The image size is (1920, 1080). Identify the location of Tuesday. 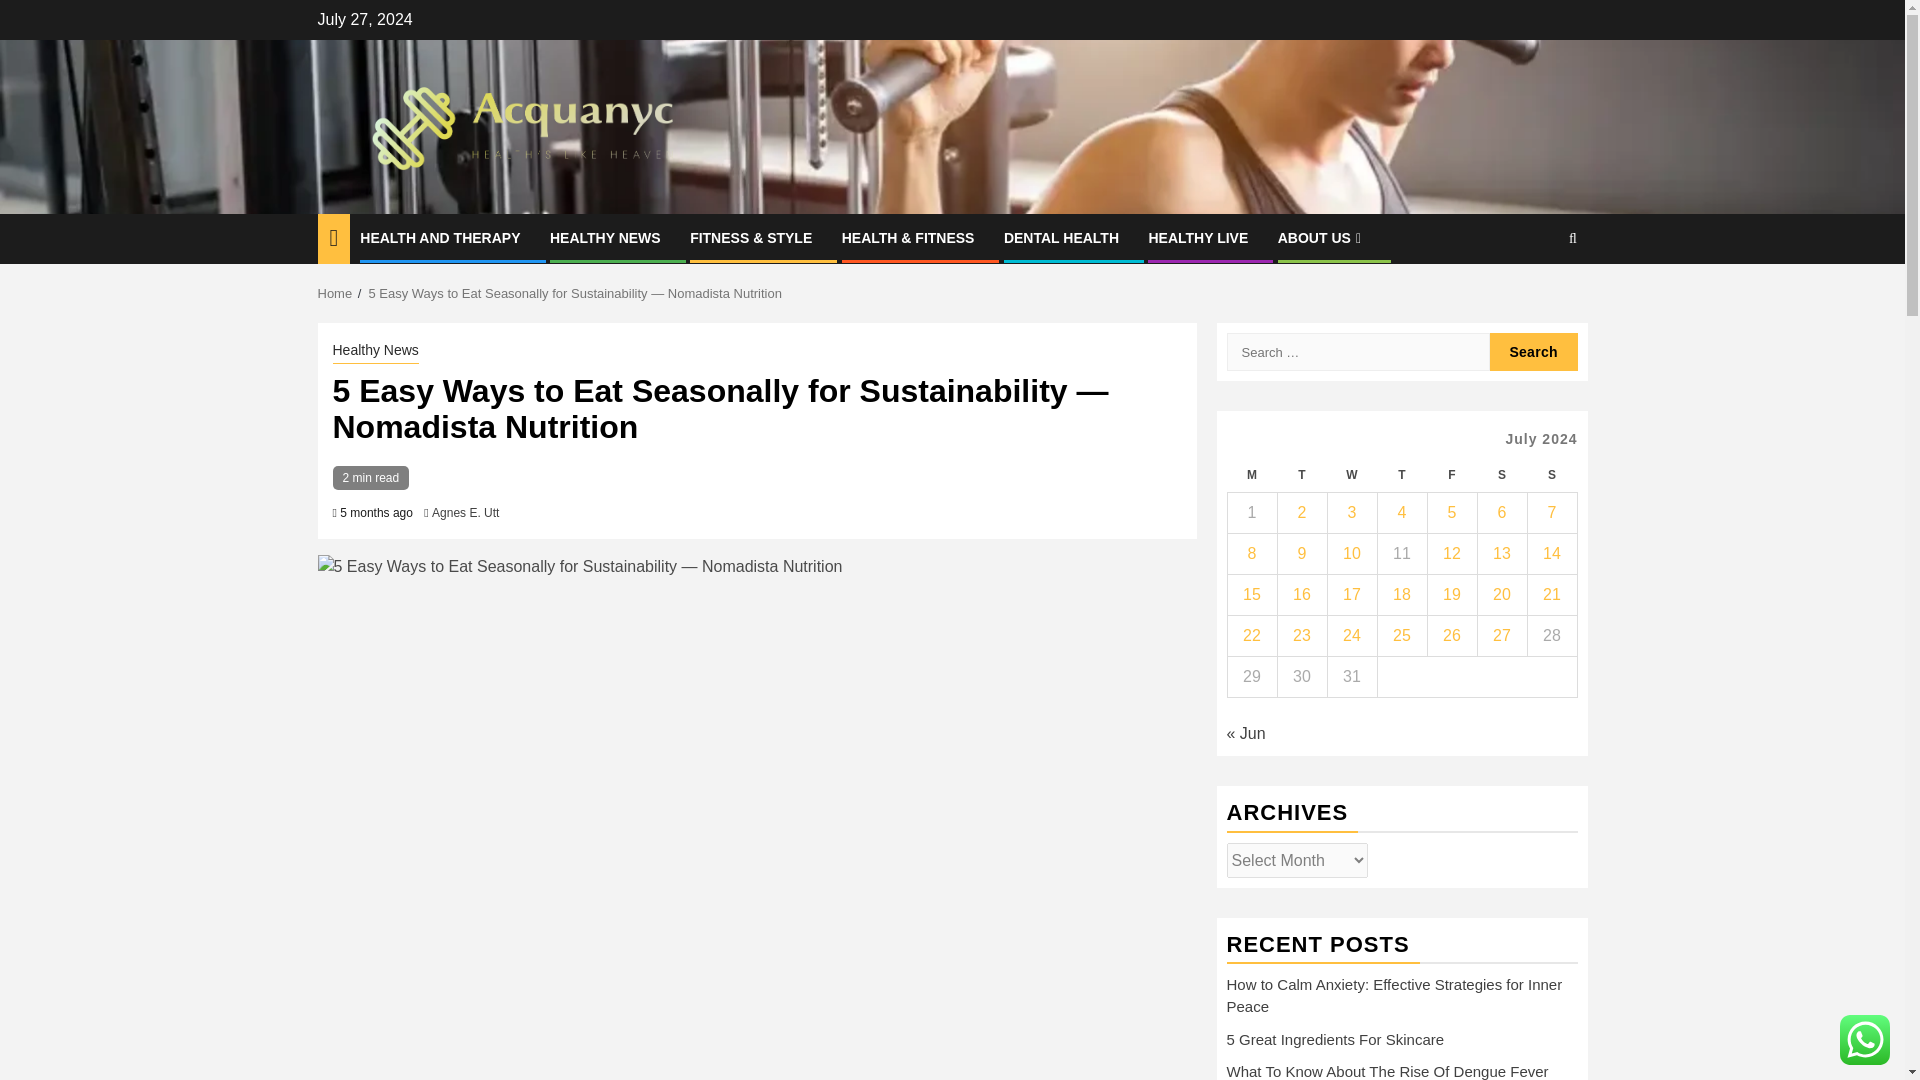
(1301, 474).